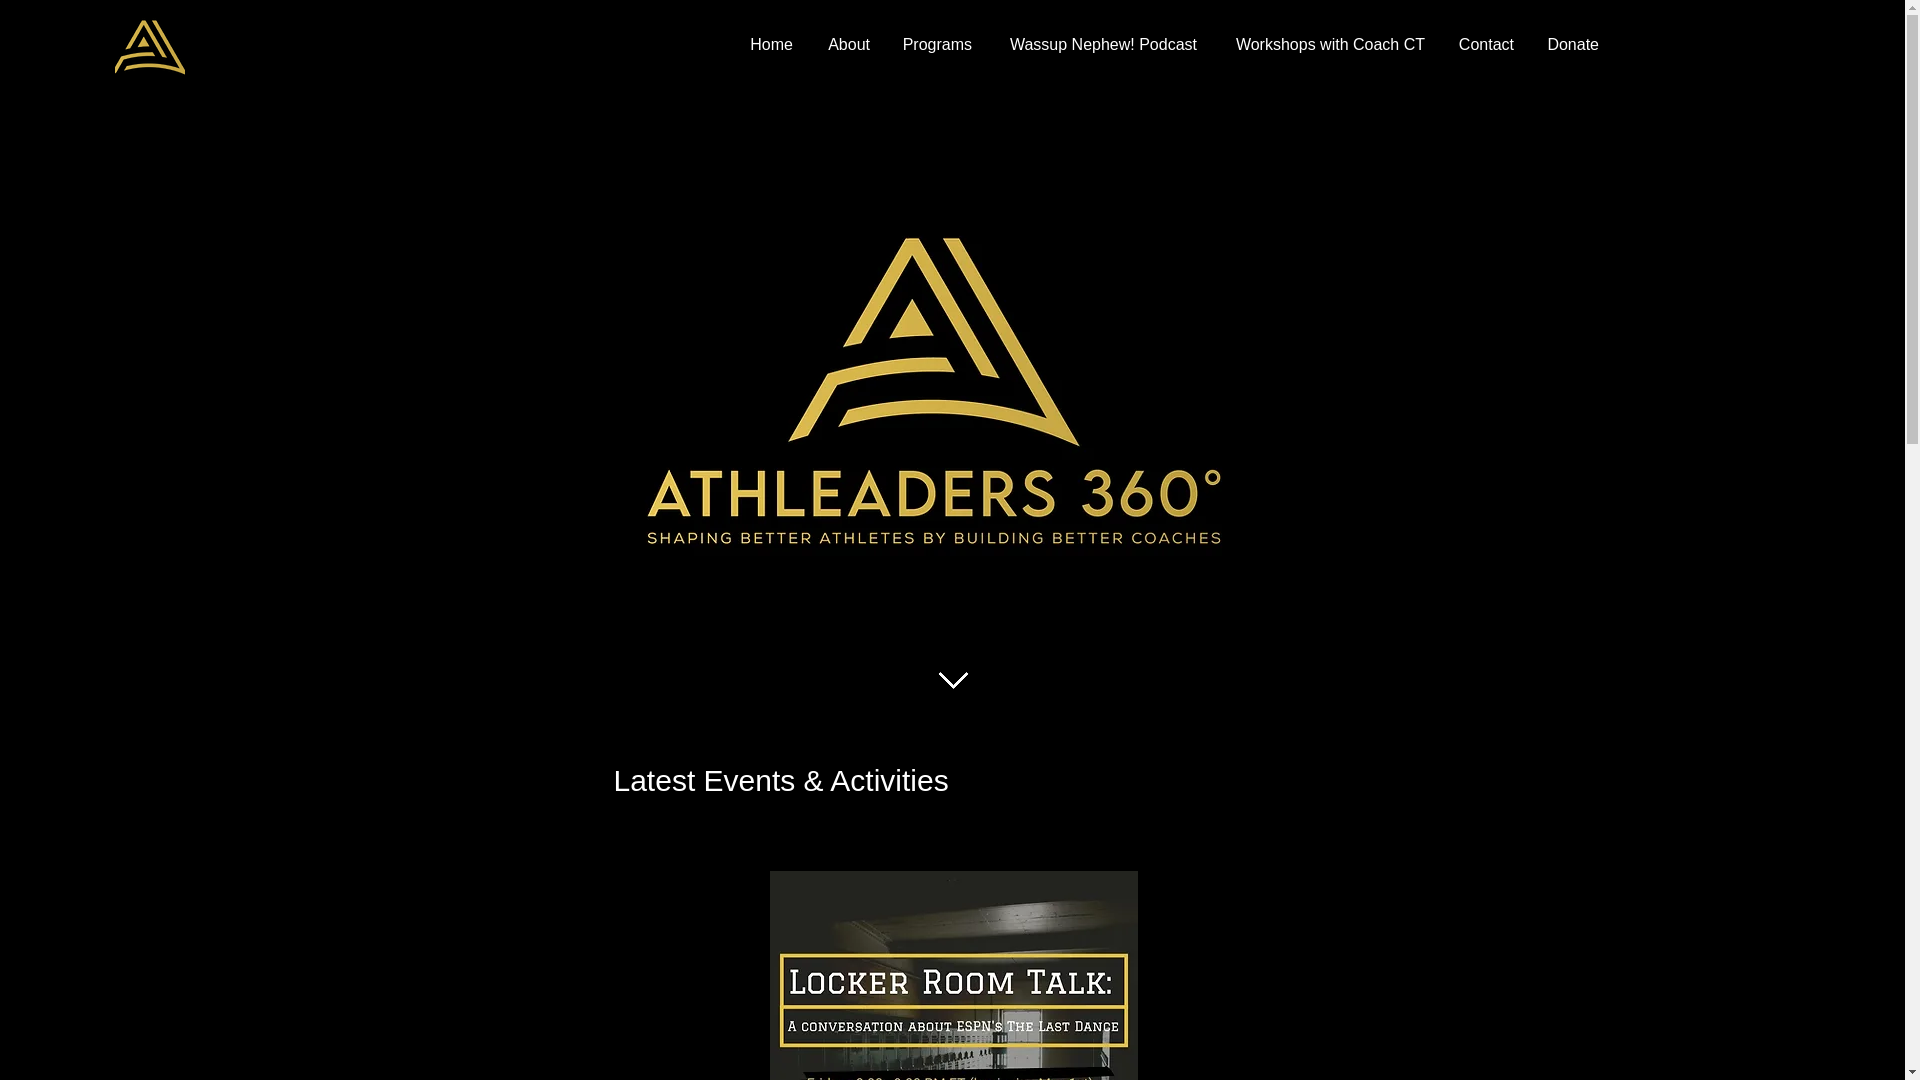 The width and height of the screenshot is (1920, 1080). What do you see at coordinates (1484, 45) in the screenshot?
I see `Contact` at bounding box center [1484, 45].